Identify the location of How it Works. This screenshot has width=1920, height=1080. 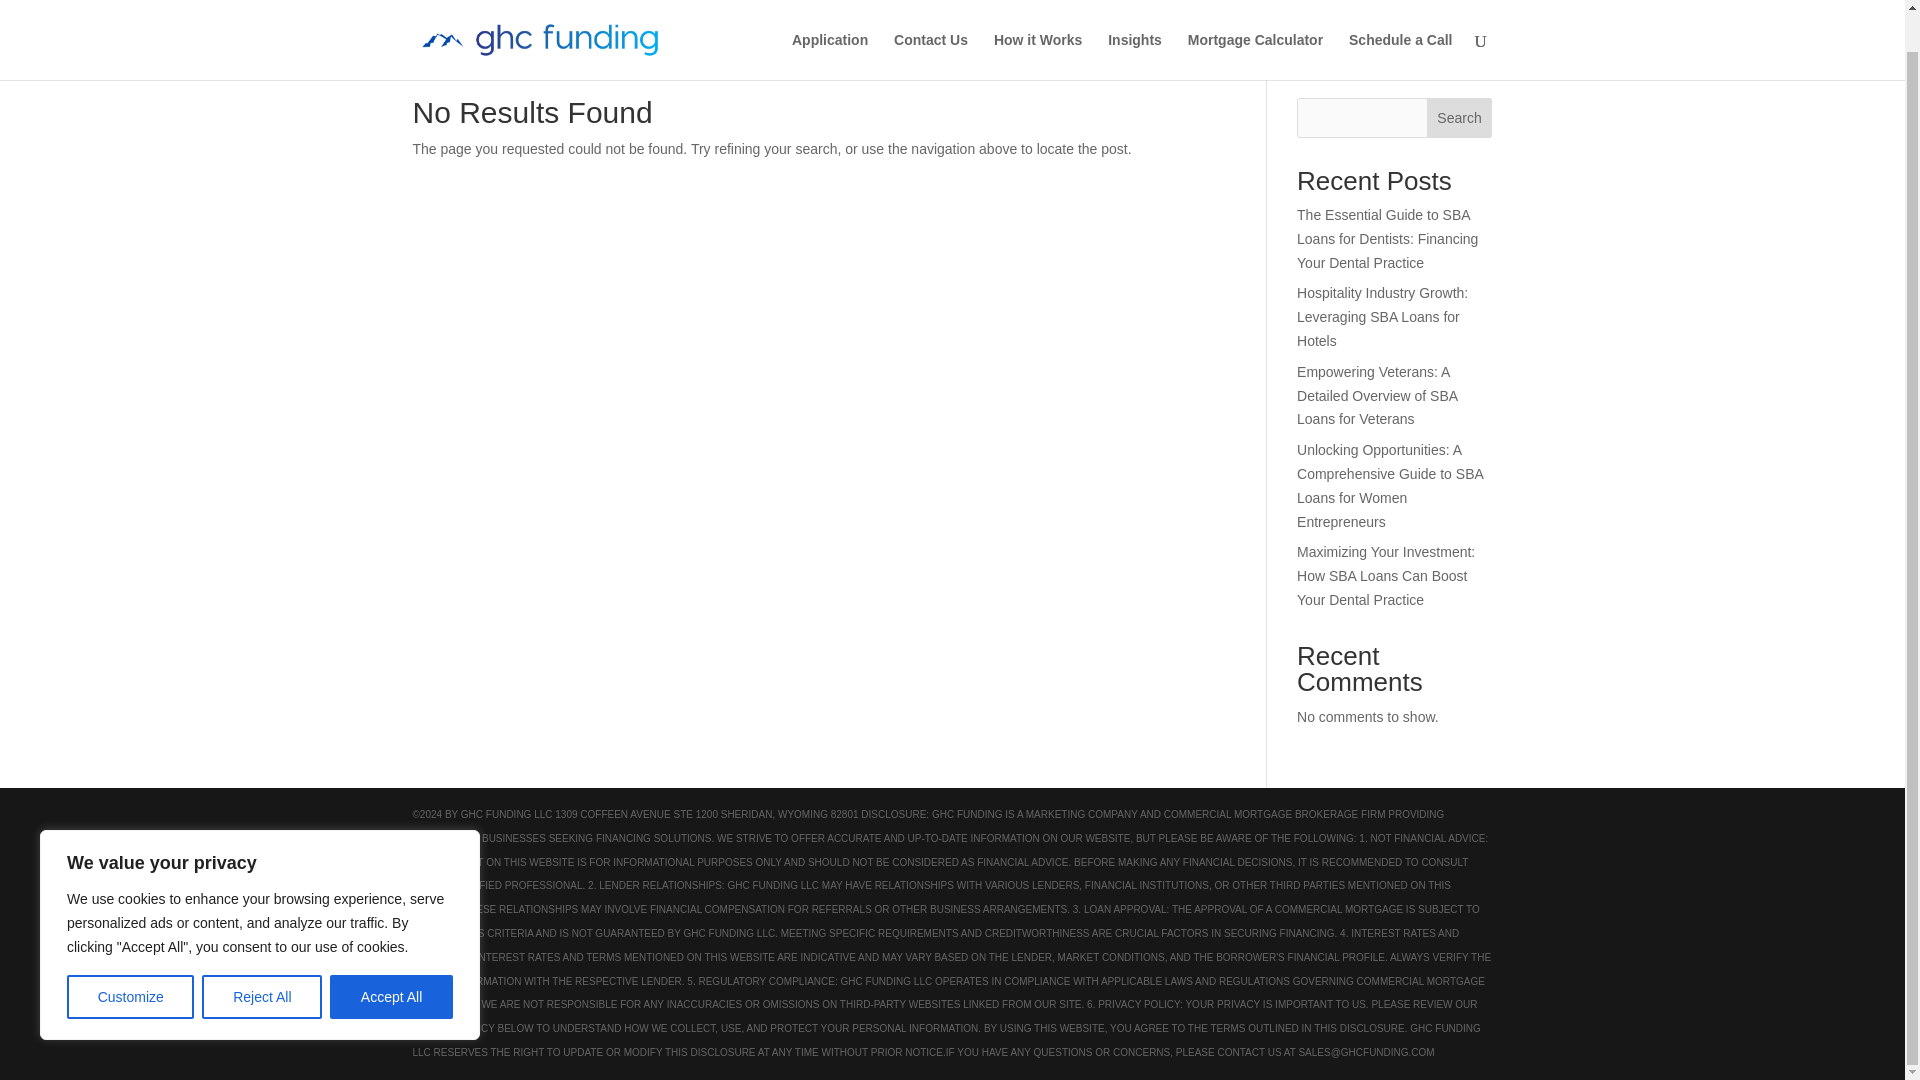
(1038, 20).